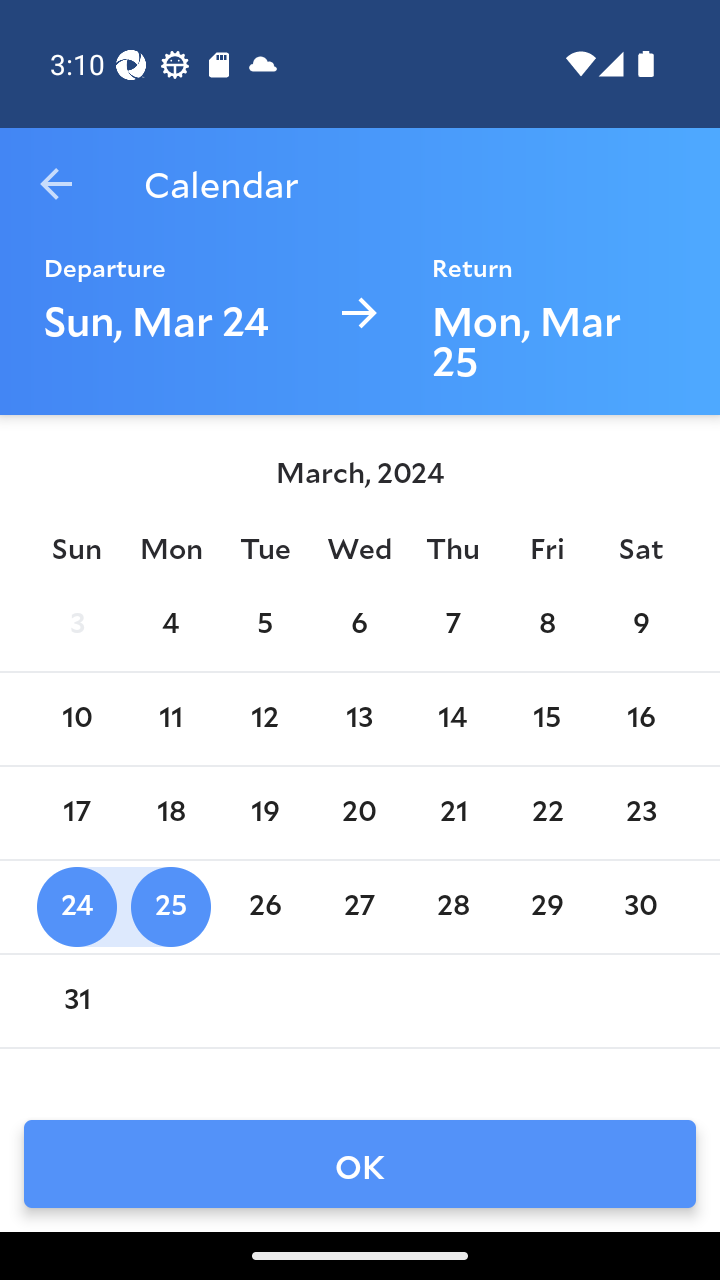 This screenshot has height=1280, width=720. What do you see at coordinates (453, 624) in the screenshot?
I see `7` at bounding box center [453, 624].